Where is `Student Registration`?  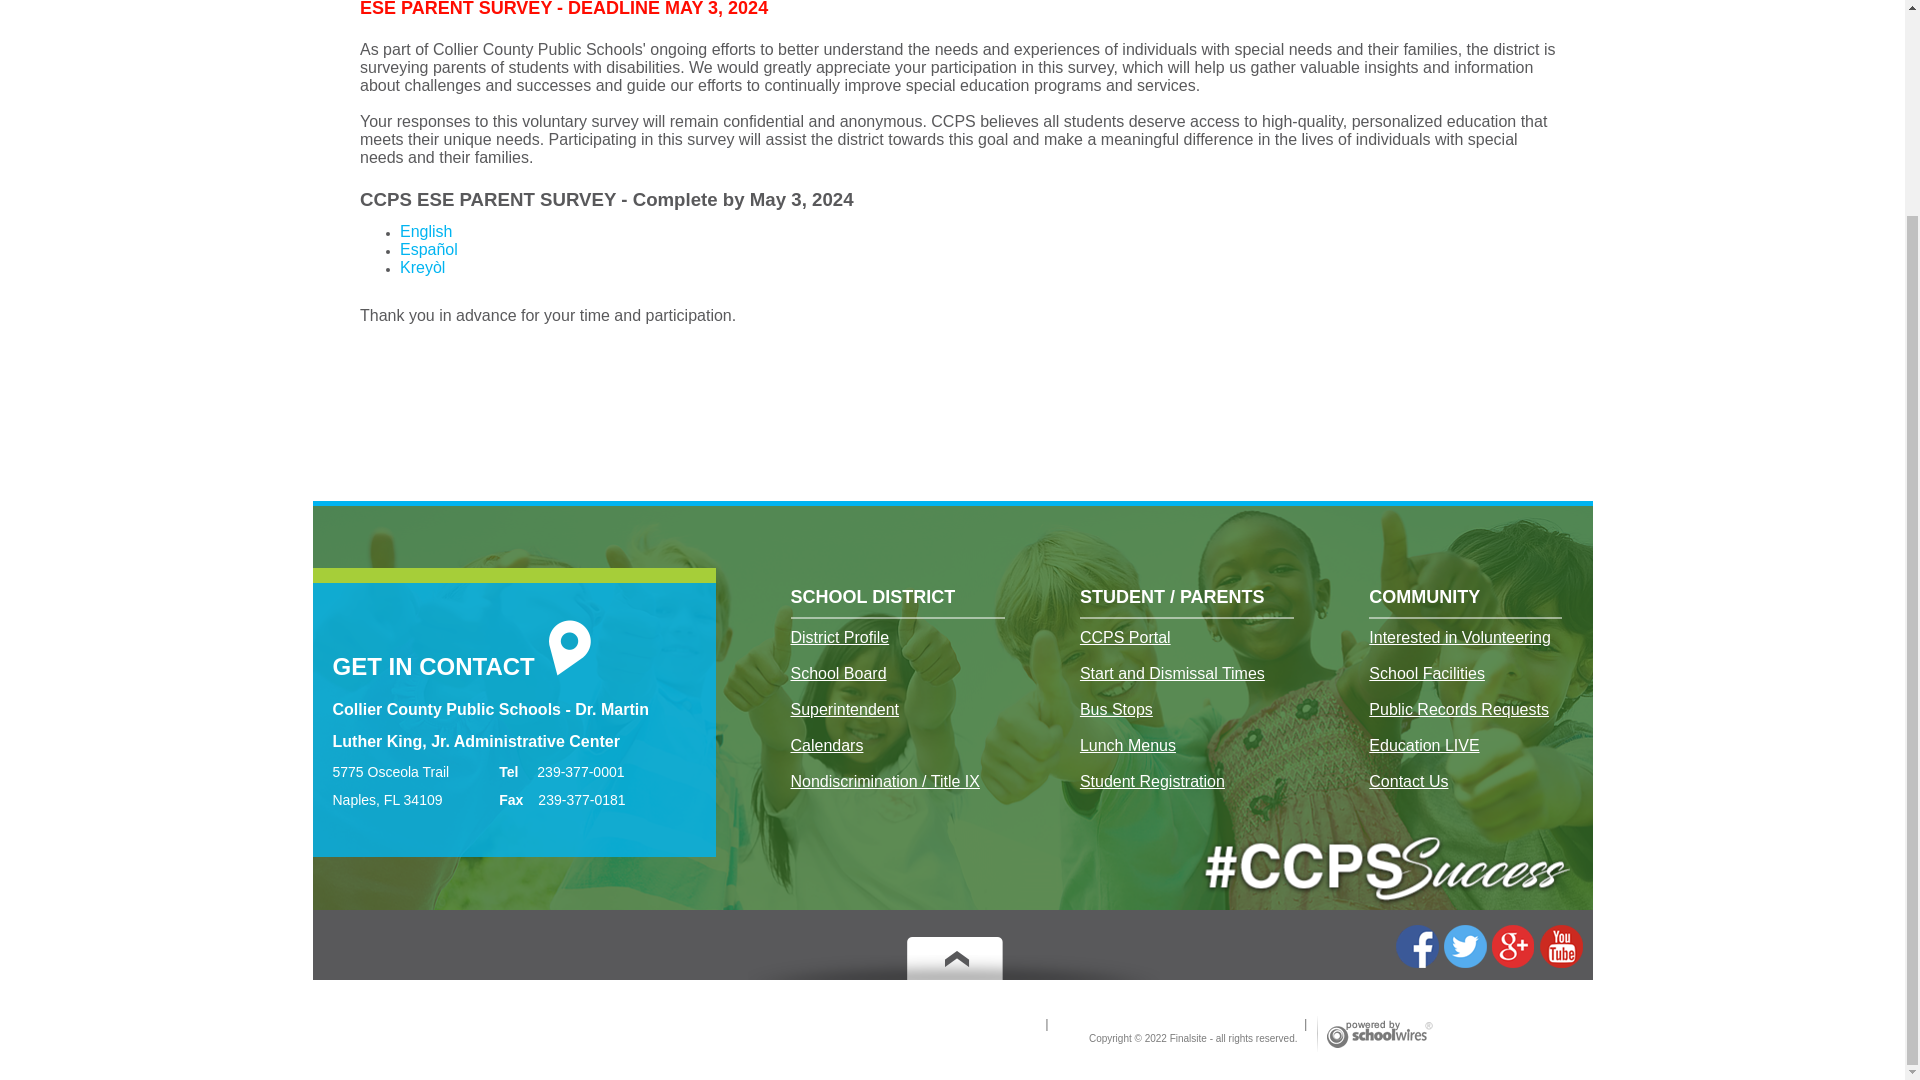 Student Registration is located at coordinates (1152, 782).